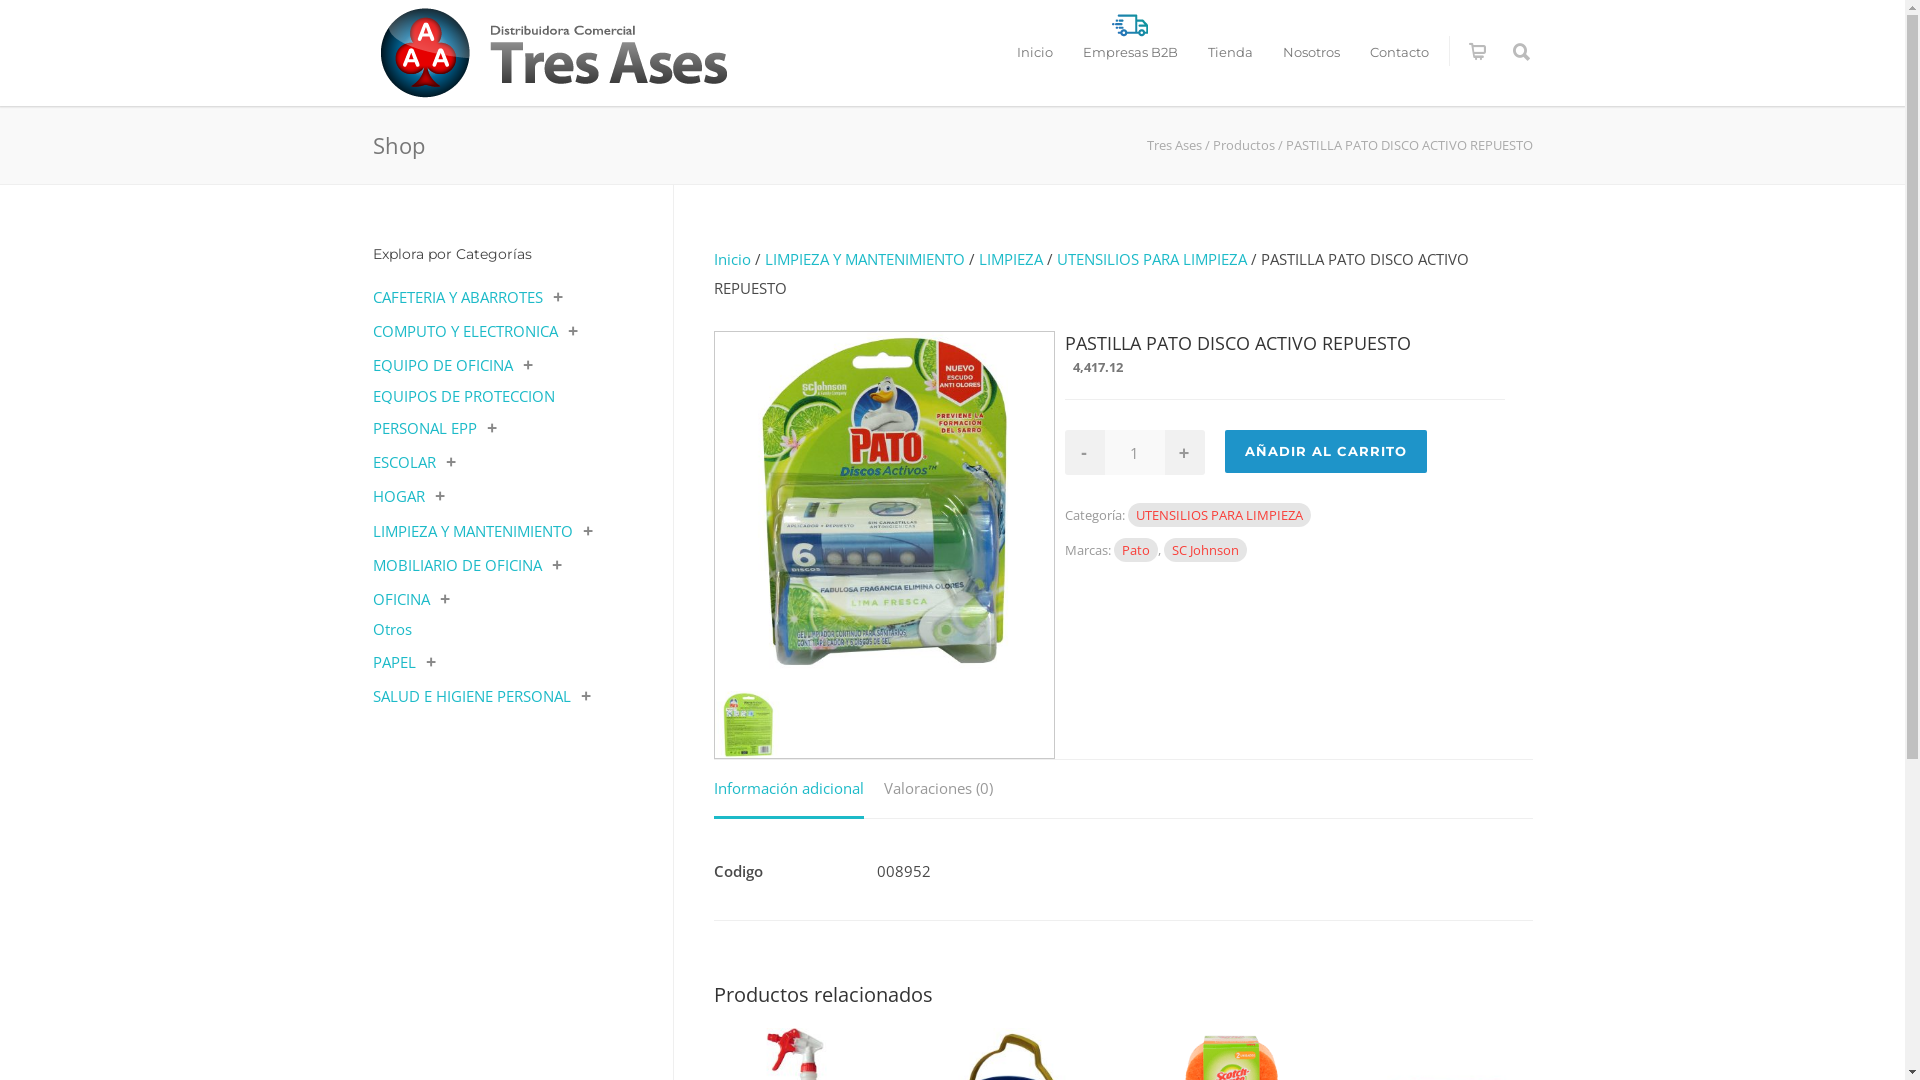 This screenshot has width=1920, height=1080. Describe the element at coordinates (748, 724) in the screenshot. I see `008952 PASTILLA PATO DISCO ACTIVO REPUESTO 2` at that location.